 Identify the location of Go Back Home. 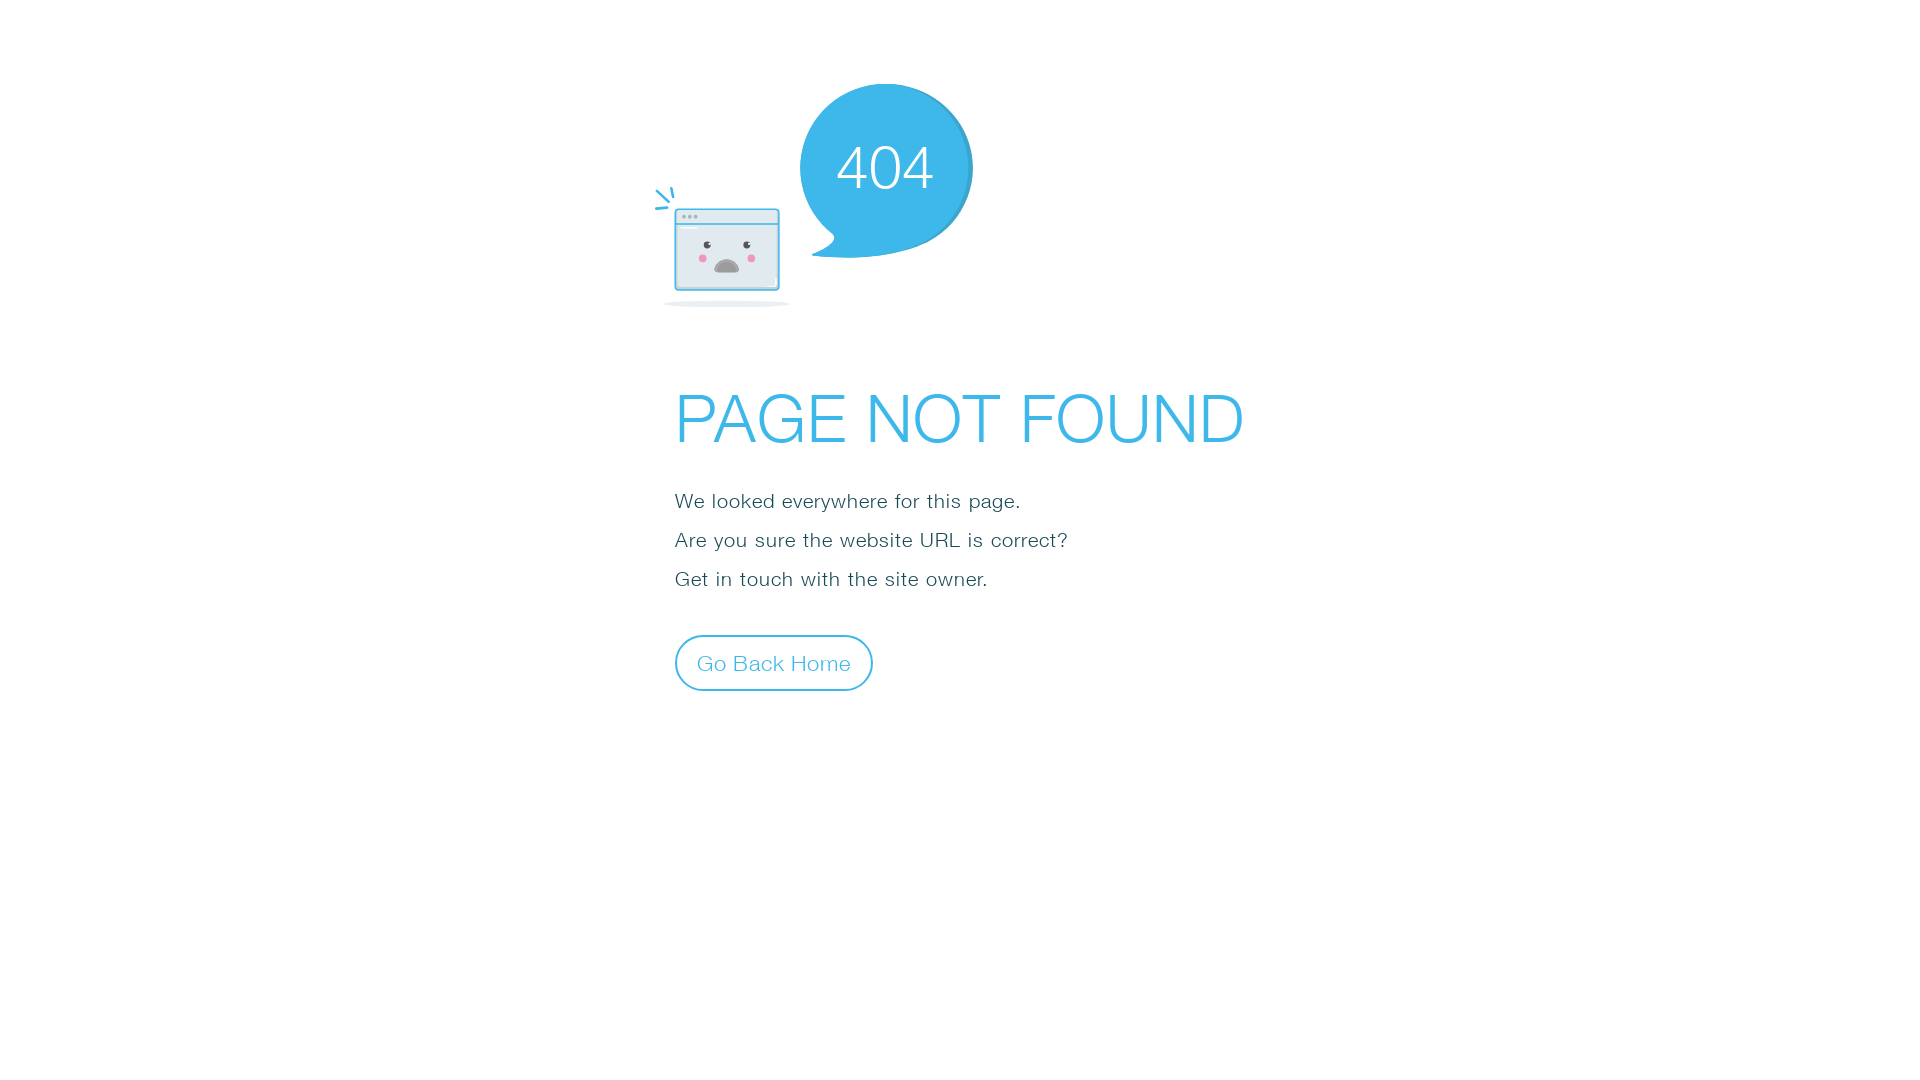
(774, 662).